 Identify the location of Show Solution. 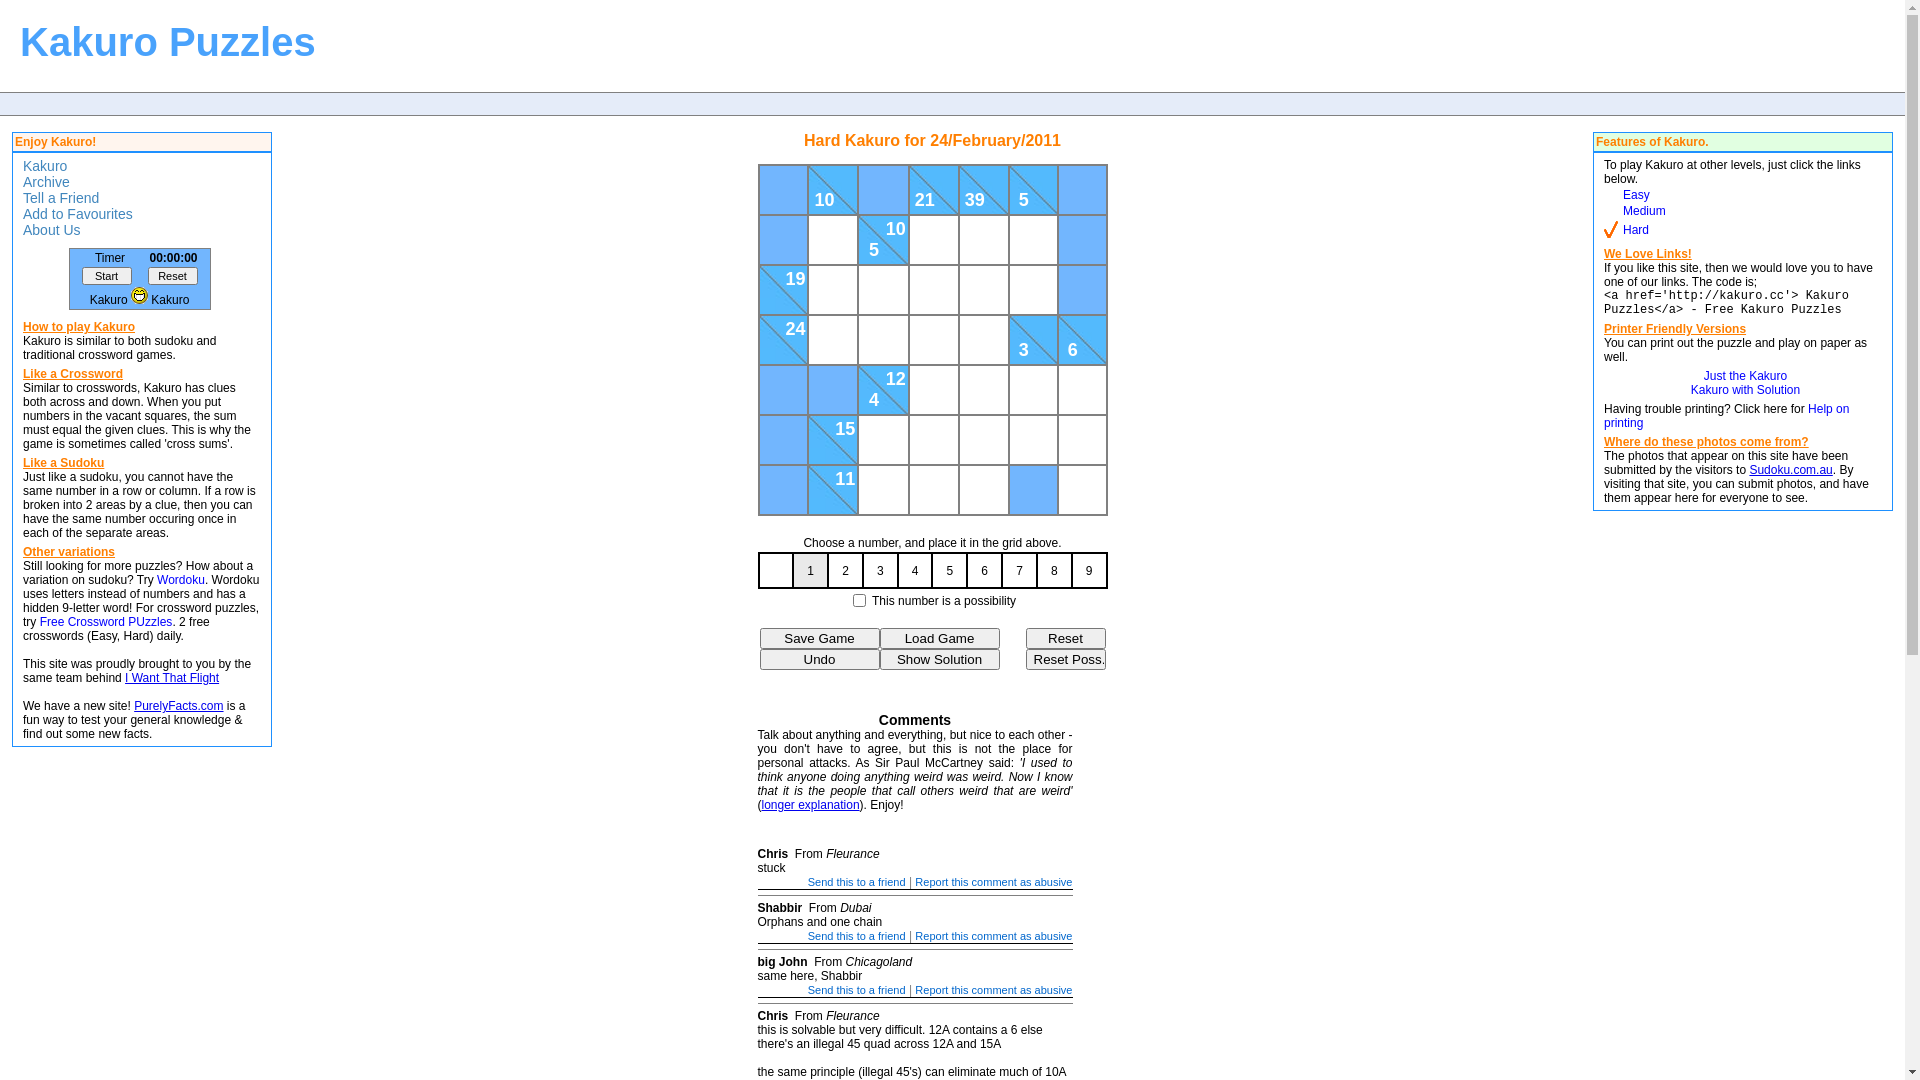
(940, 660).